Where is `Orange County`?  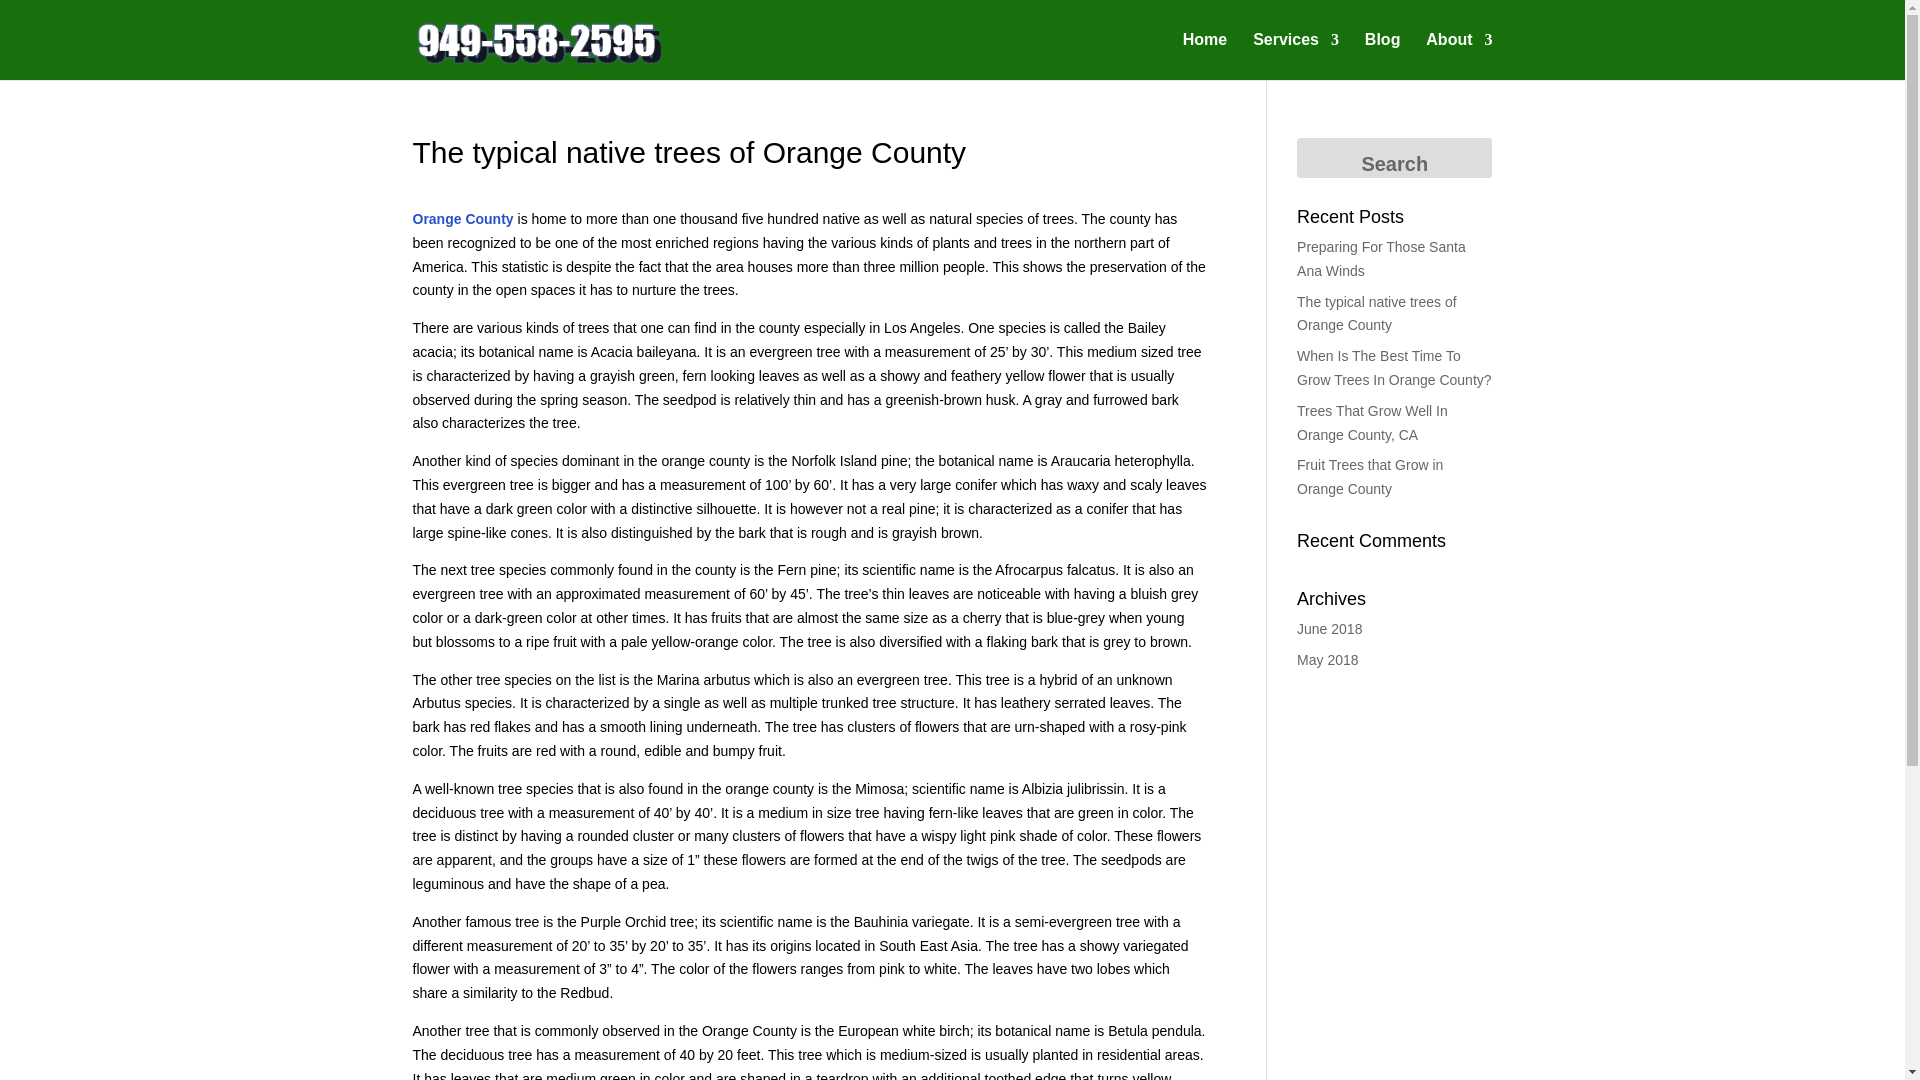 Orange County is located at coordinates (462, 218).